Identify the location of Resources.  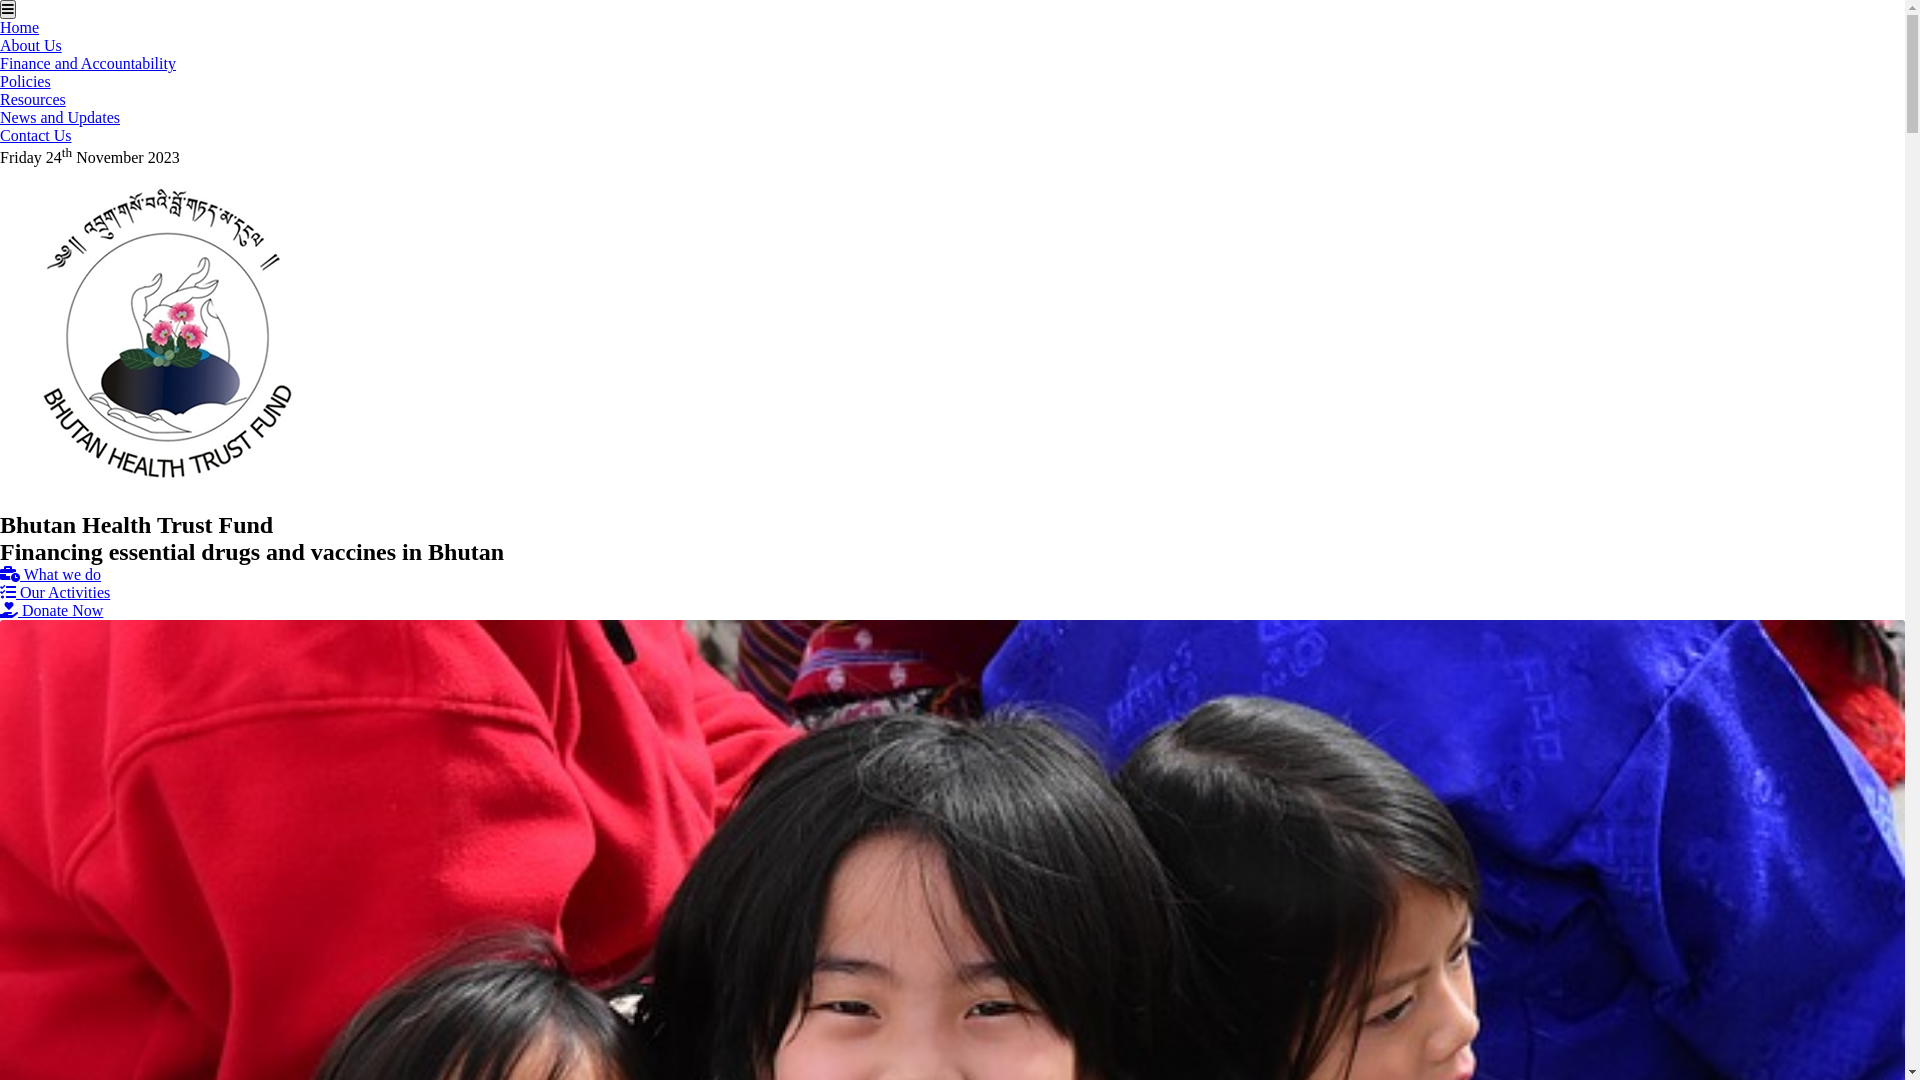
(33, 100).